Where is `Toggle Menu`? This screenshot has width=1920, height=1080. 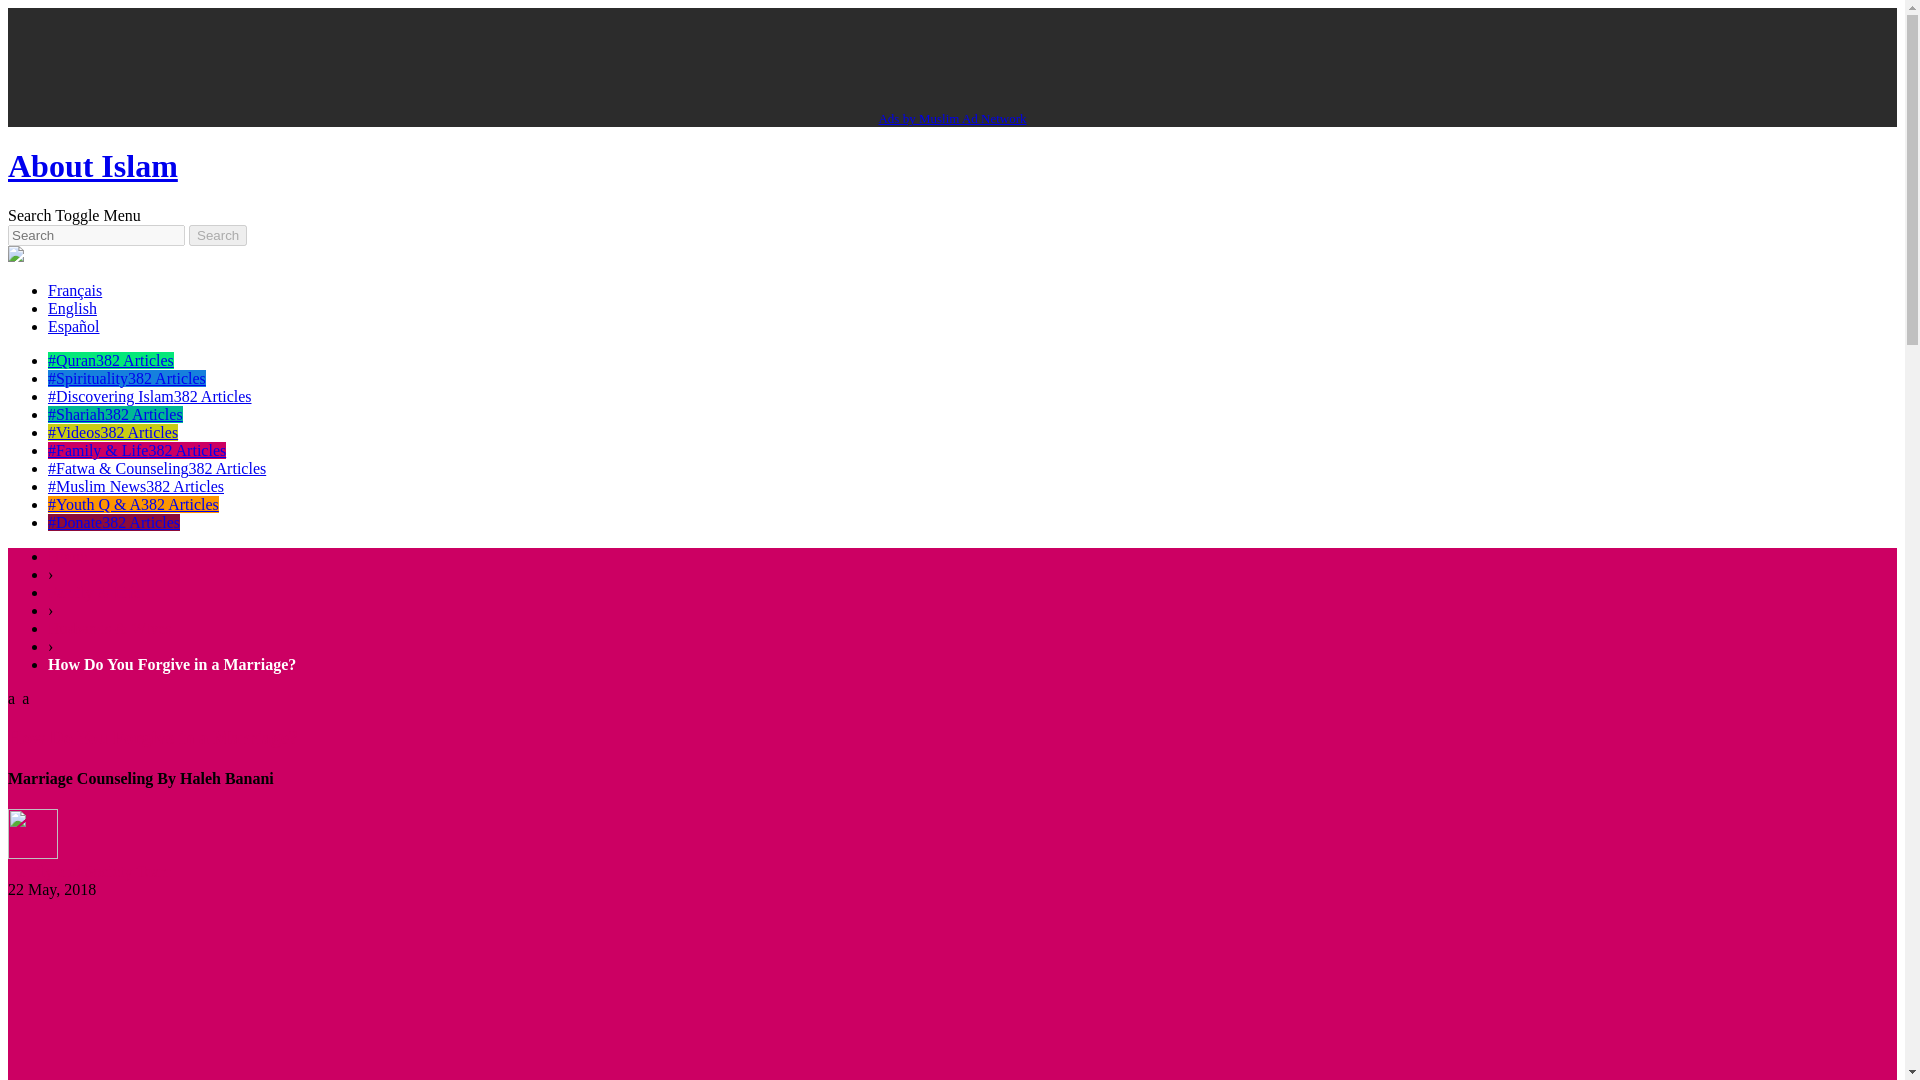
Toggle Menu is located at coordinates (98, 215).